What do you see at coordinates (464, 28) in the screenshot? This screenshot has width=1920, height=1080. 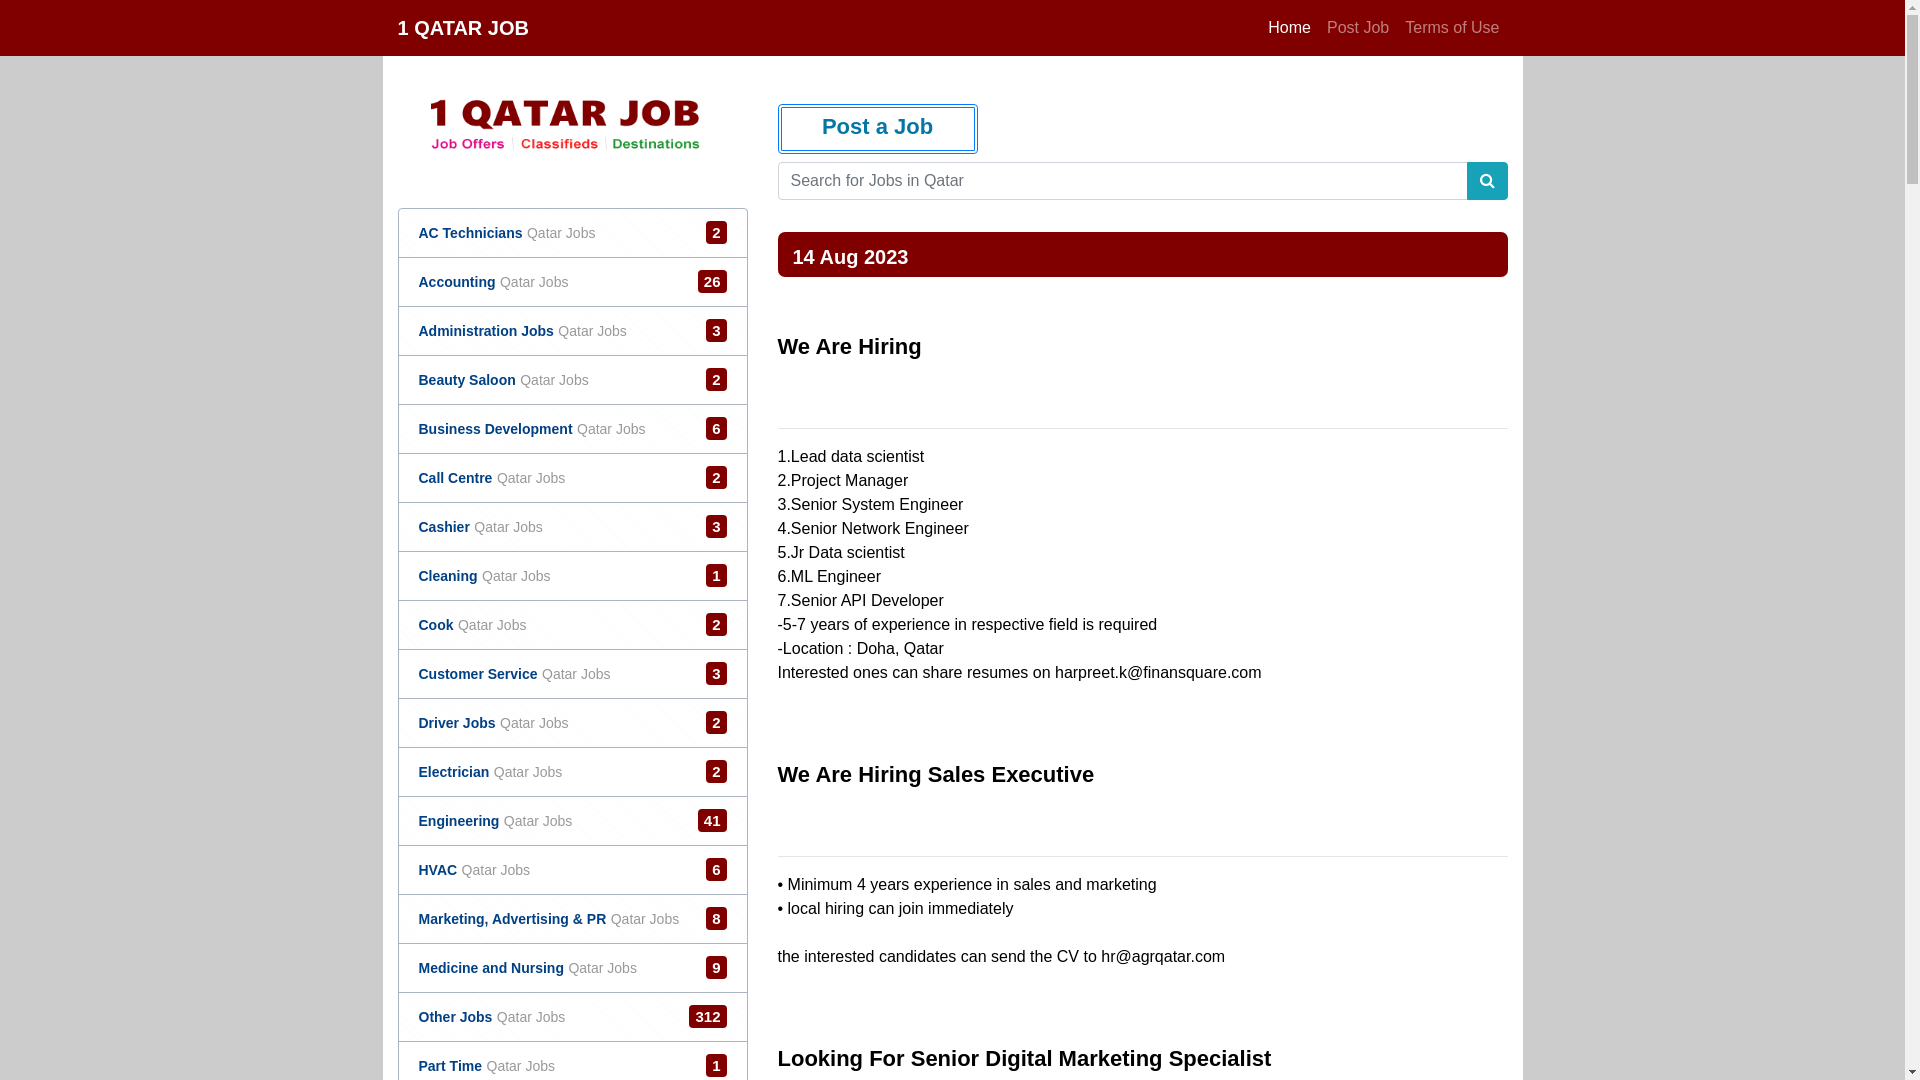 I see `1 QATAR JOB` at bounding box center [464, 28].